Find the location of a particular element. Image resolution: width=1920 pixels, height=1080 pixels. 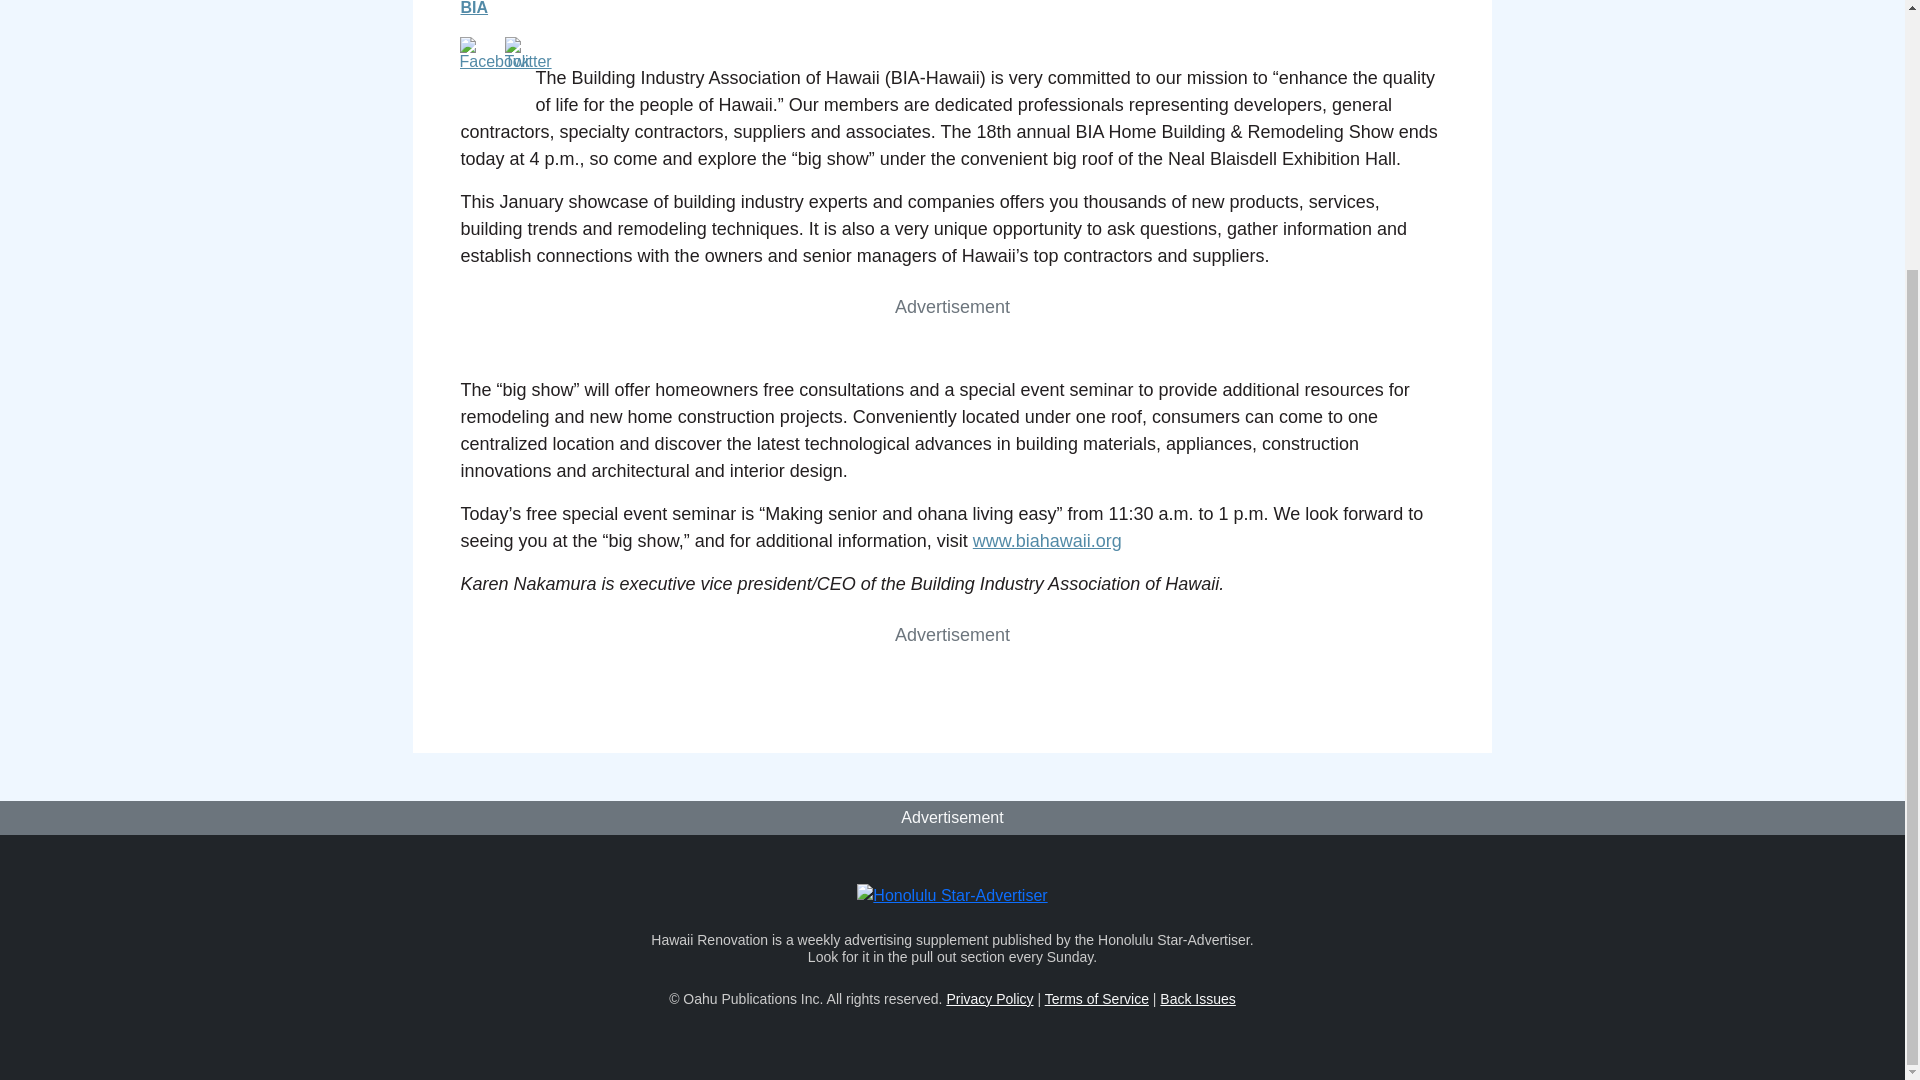

Privacy Policy is located at coordinates (989, 998).